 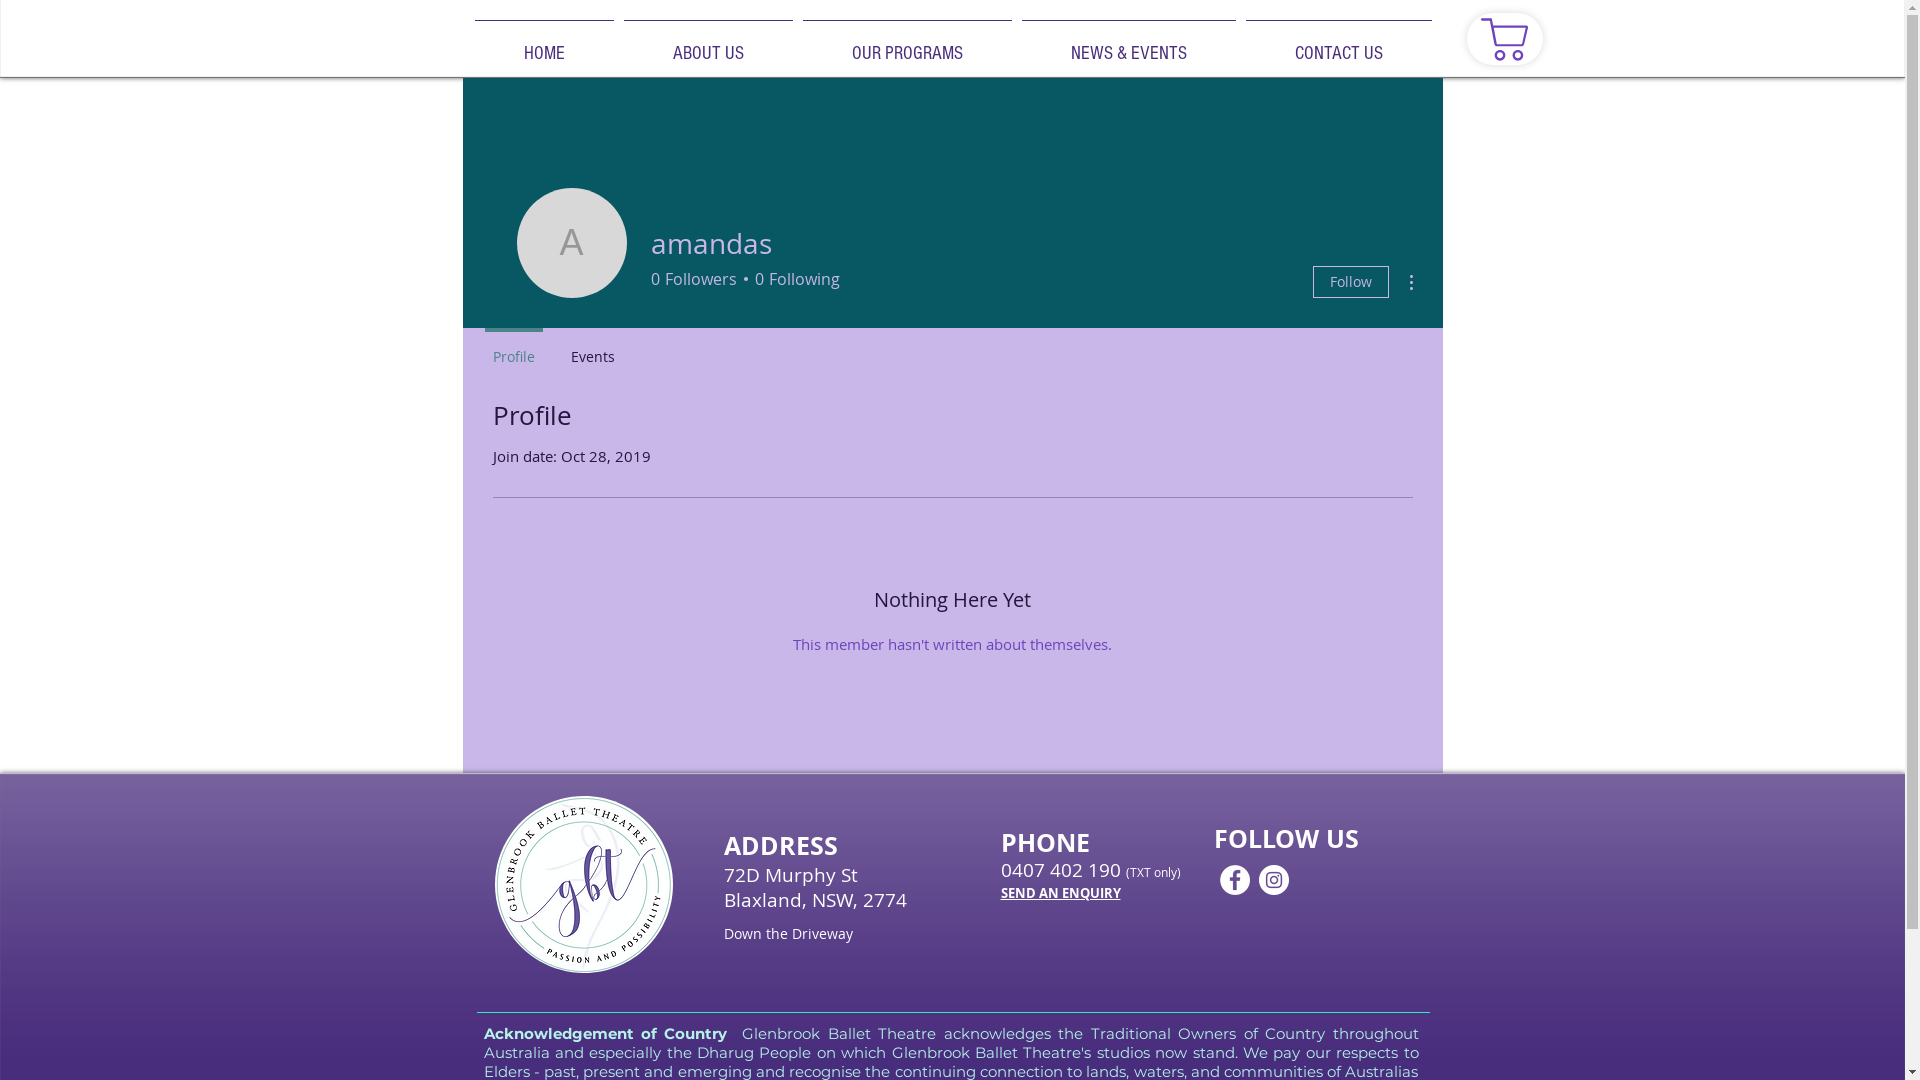 What do you see at coordinates (1060, 893) in the screenshot?
I see `SEND AN ENQUIRY` at bounding box center [1060, 893].